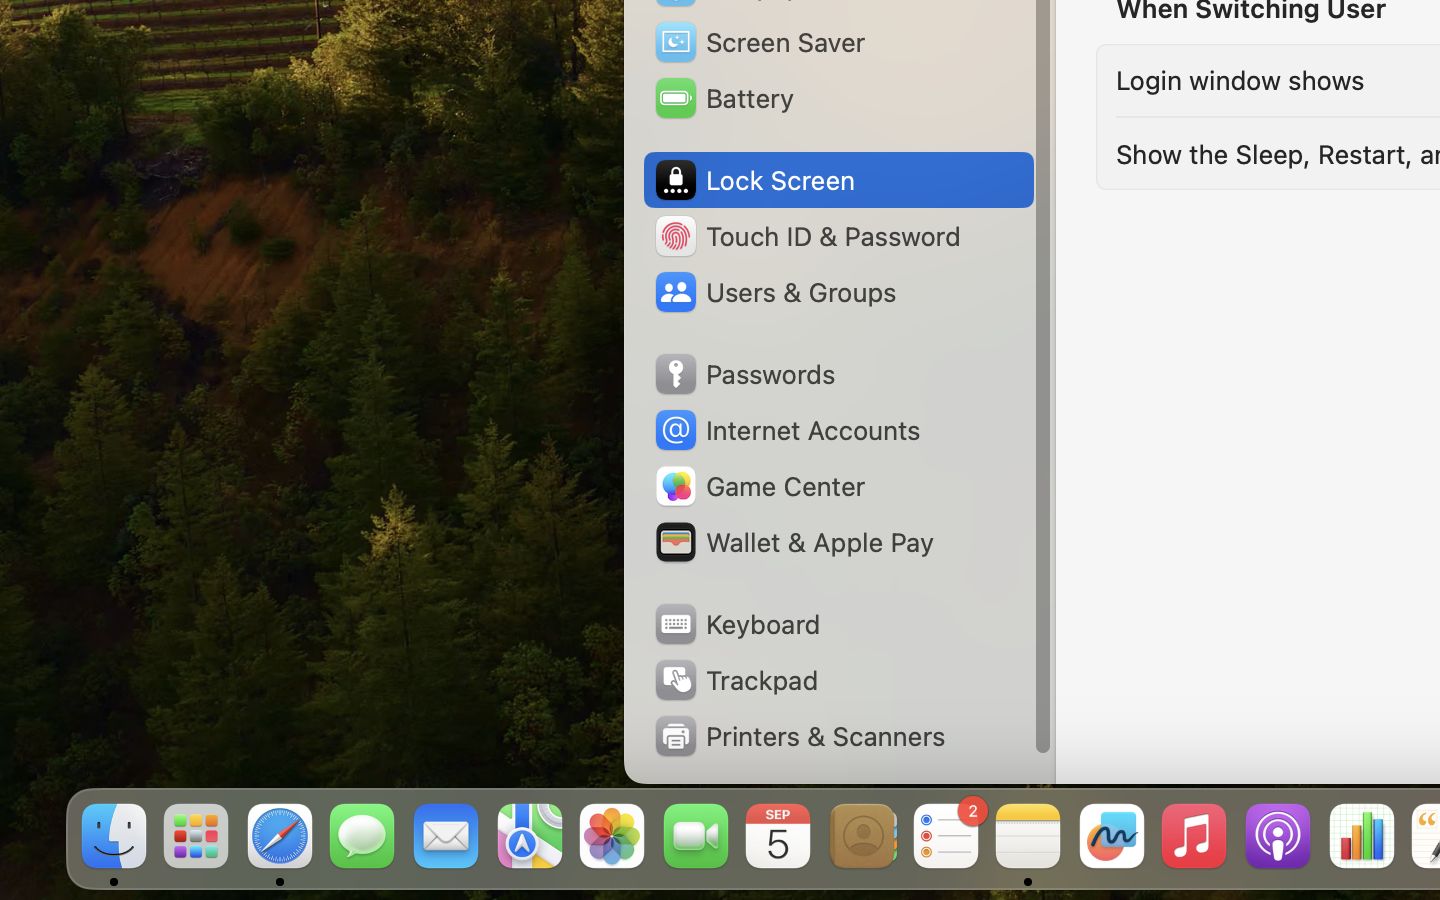 The width and height of the screenshot is (1440, 900). What do you see at coordinates (759, 486) in the screenshot?
I see `Game Center` at bounding box center [759, 486].